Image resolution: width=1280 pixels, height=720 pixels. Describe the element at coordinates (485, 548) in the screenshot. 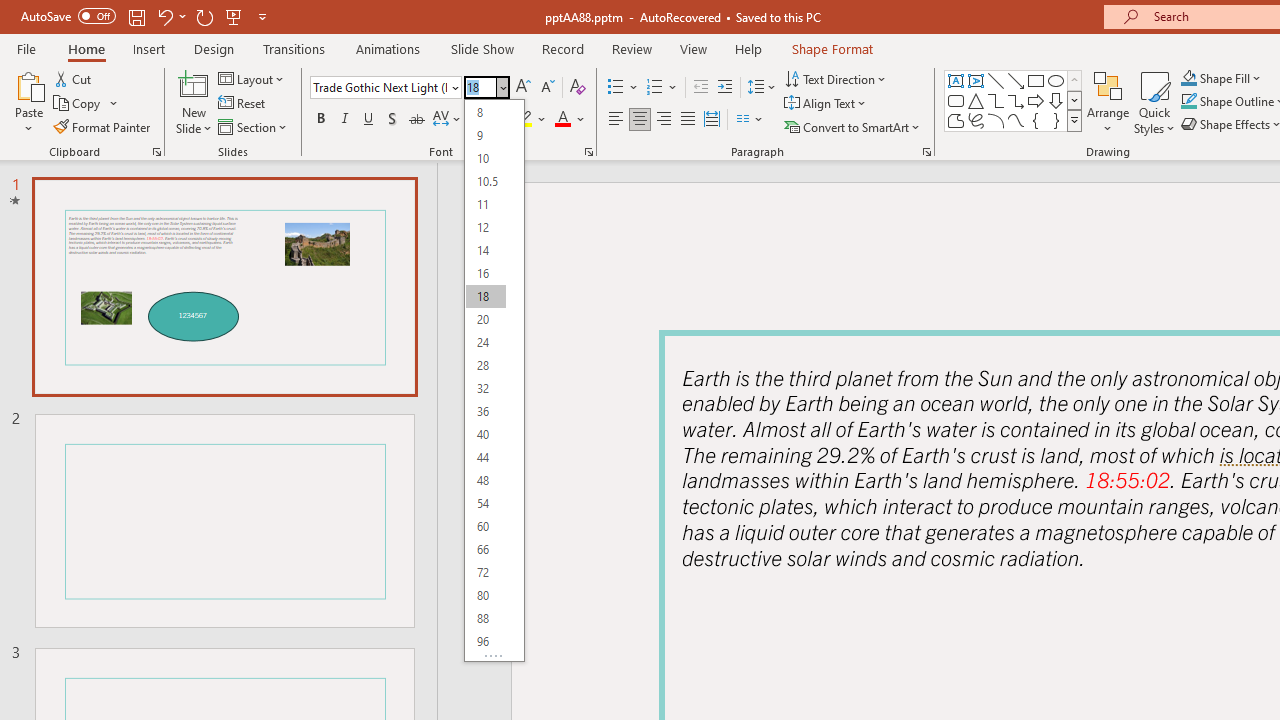

I see `66` at that location.